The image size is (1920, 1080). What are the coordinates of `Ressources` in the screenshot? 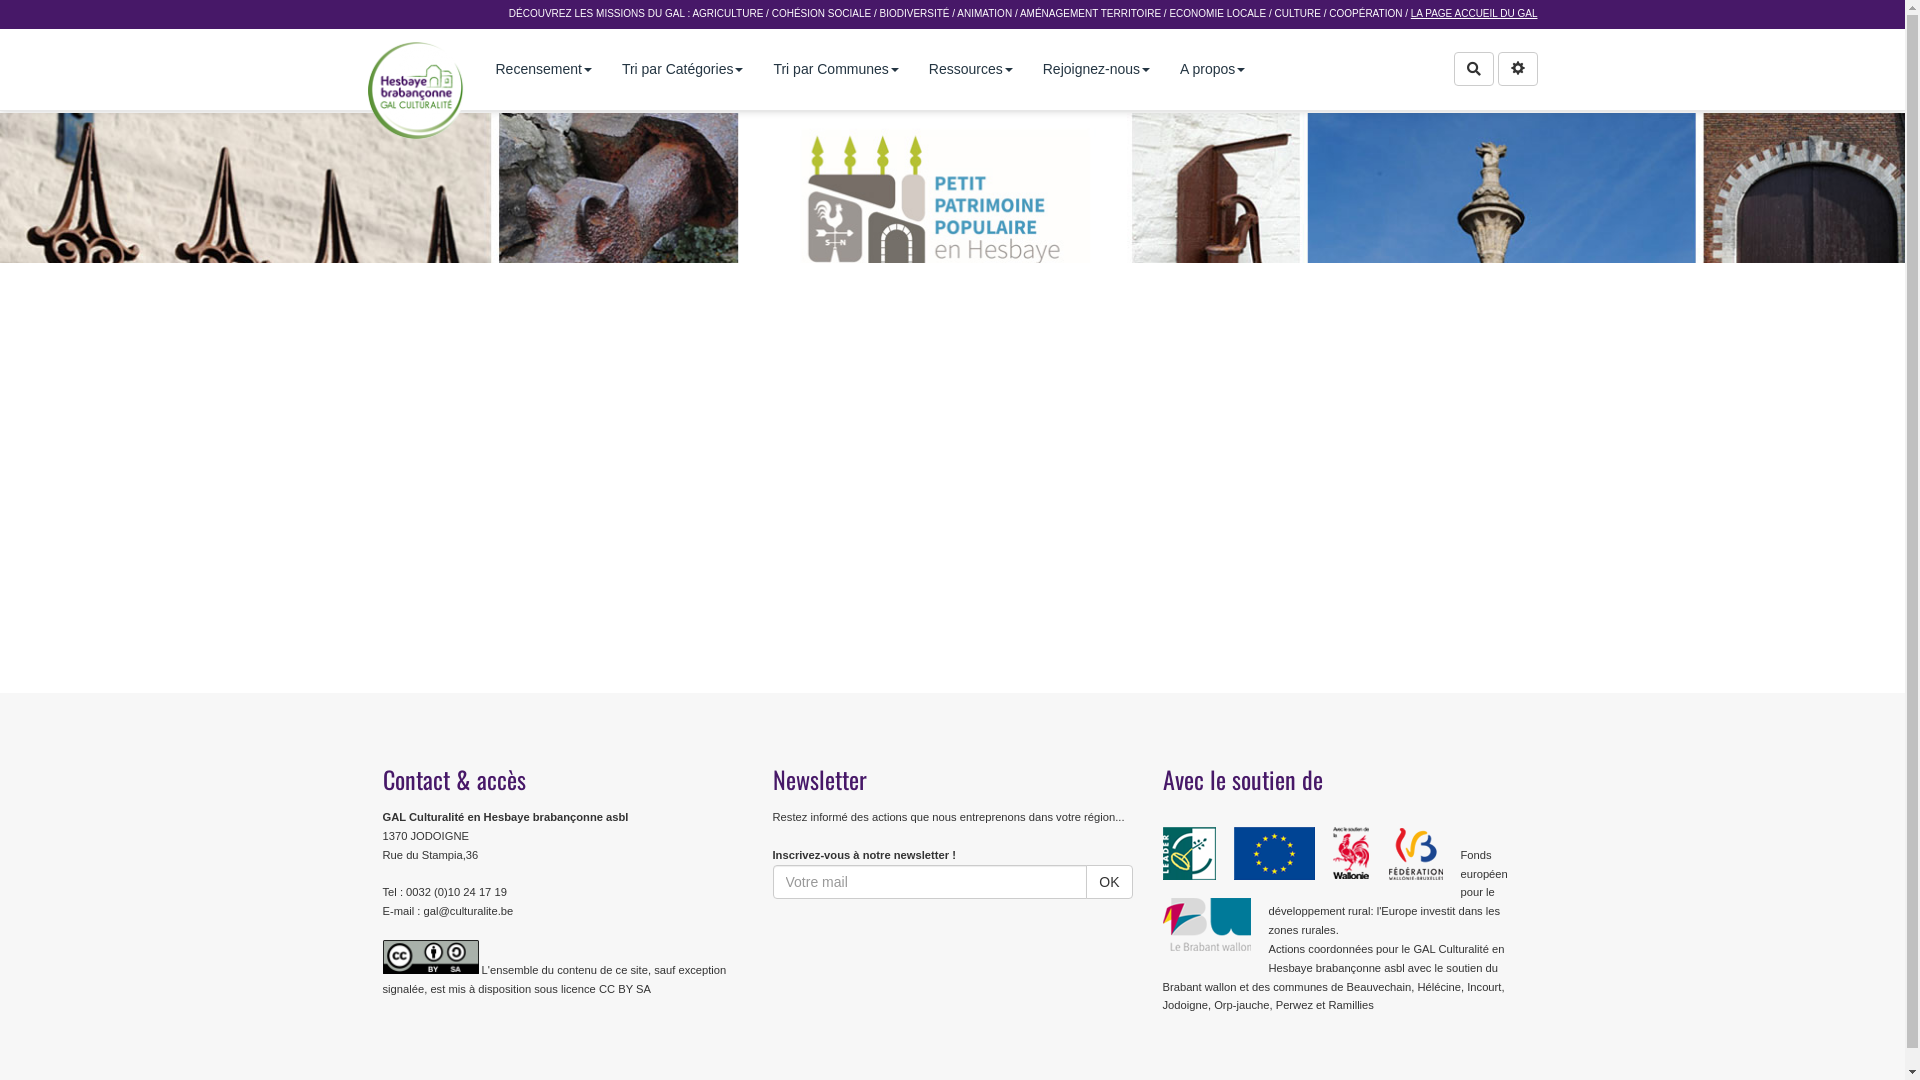 It's located at (971, 70).